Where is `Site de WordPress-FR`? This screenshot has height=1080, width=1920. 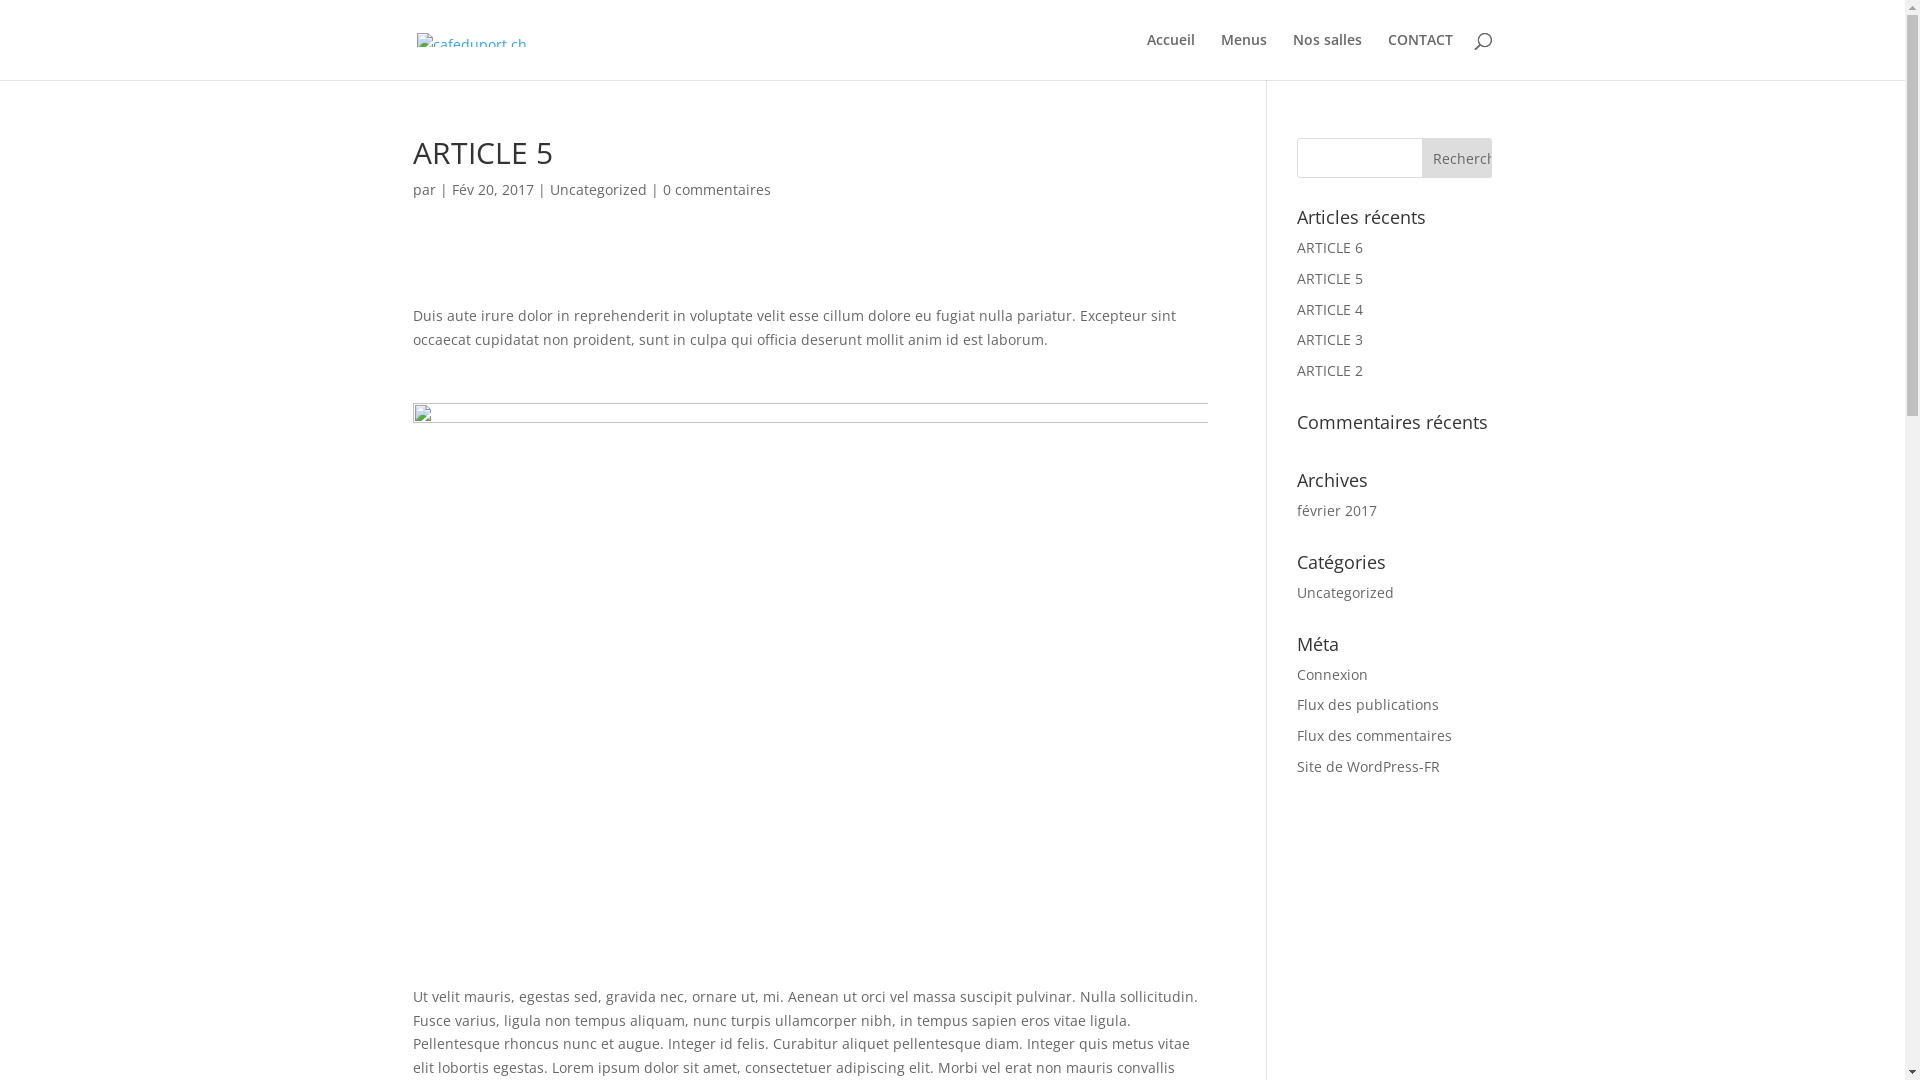 Site de WordPress-FR is located at coordinates (1368, 766).